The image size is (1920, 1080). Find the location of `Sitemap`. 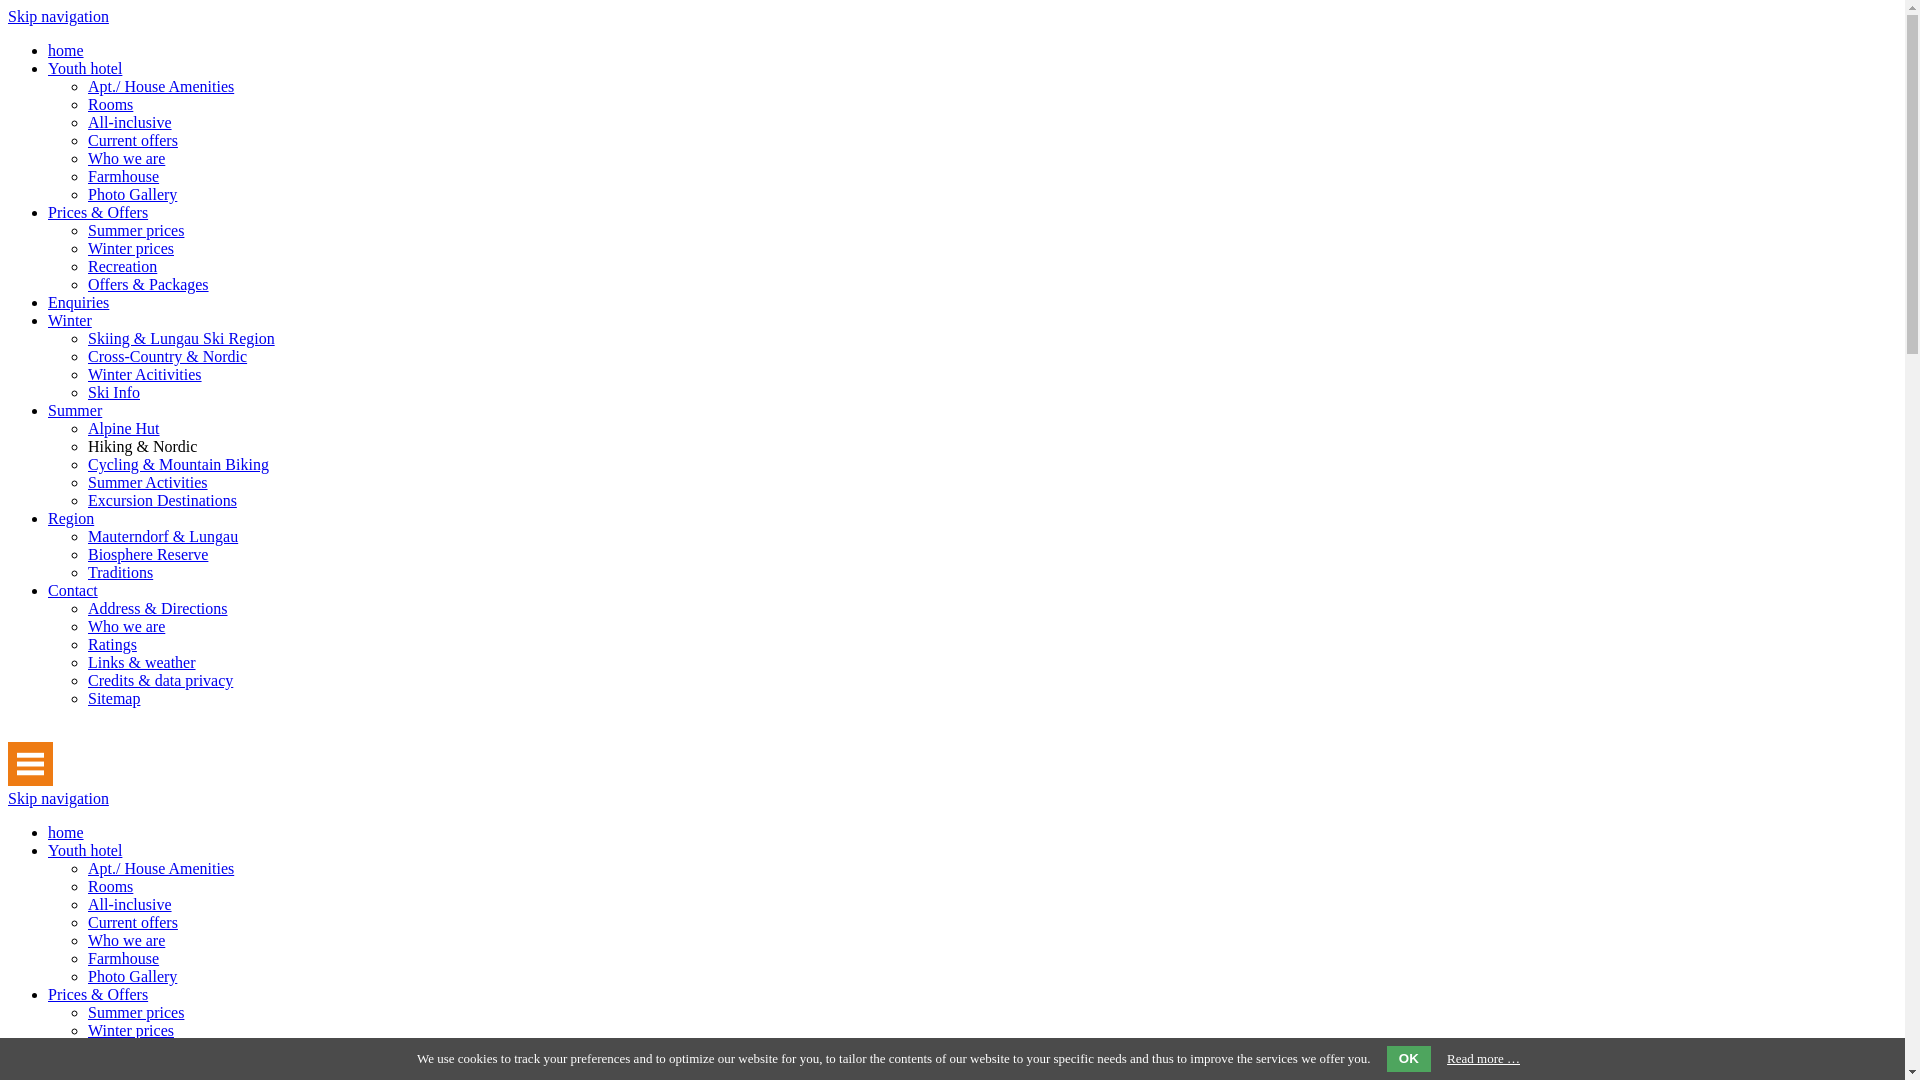

Sitemap is located at coordinates (114, 698).